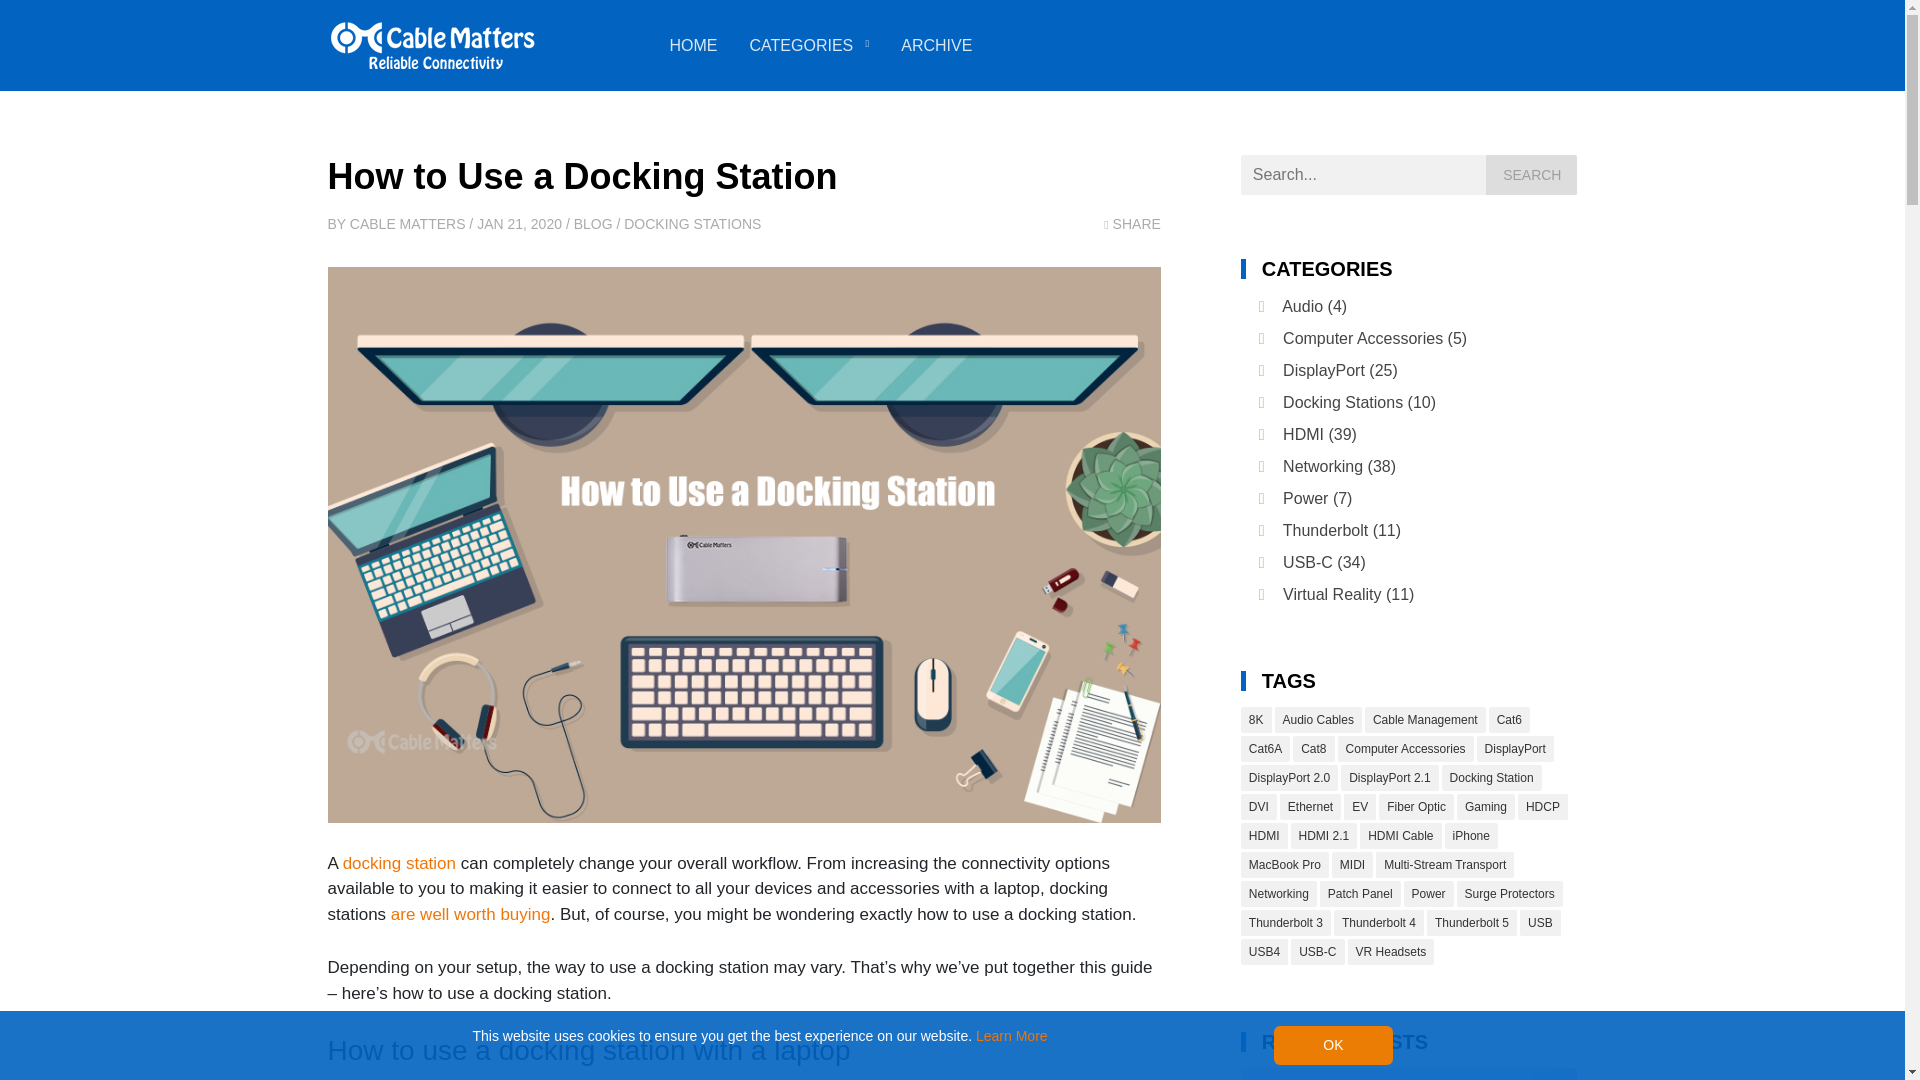 Image resolution: width=1920 pixels, height=1080 pixels. Describe the element at coordinates (802, 46) in the screenshot. I see `CATEGORIES` at that location.